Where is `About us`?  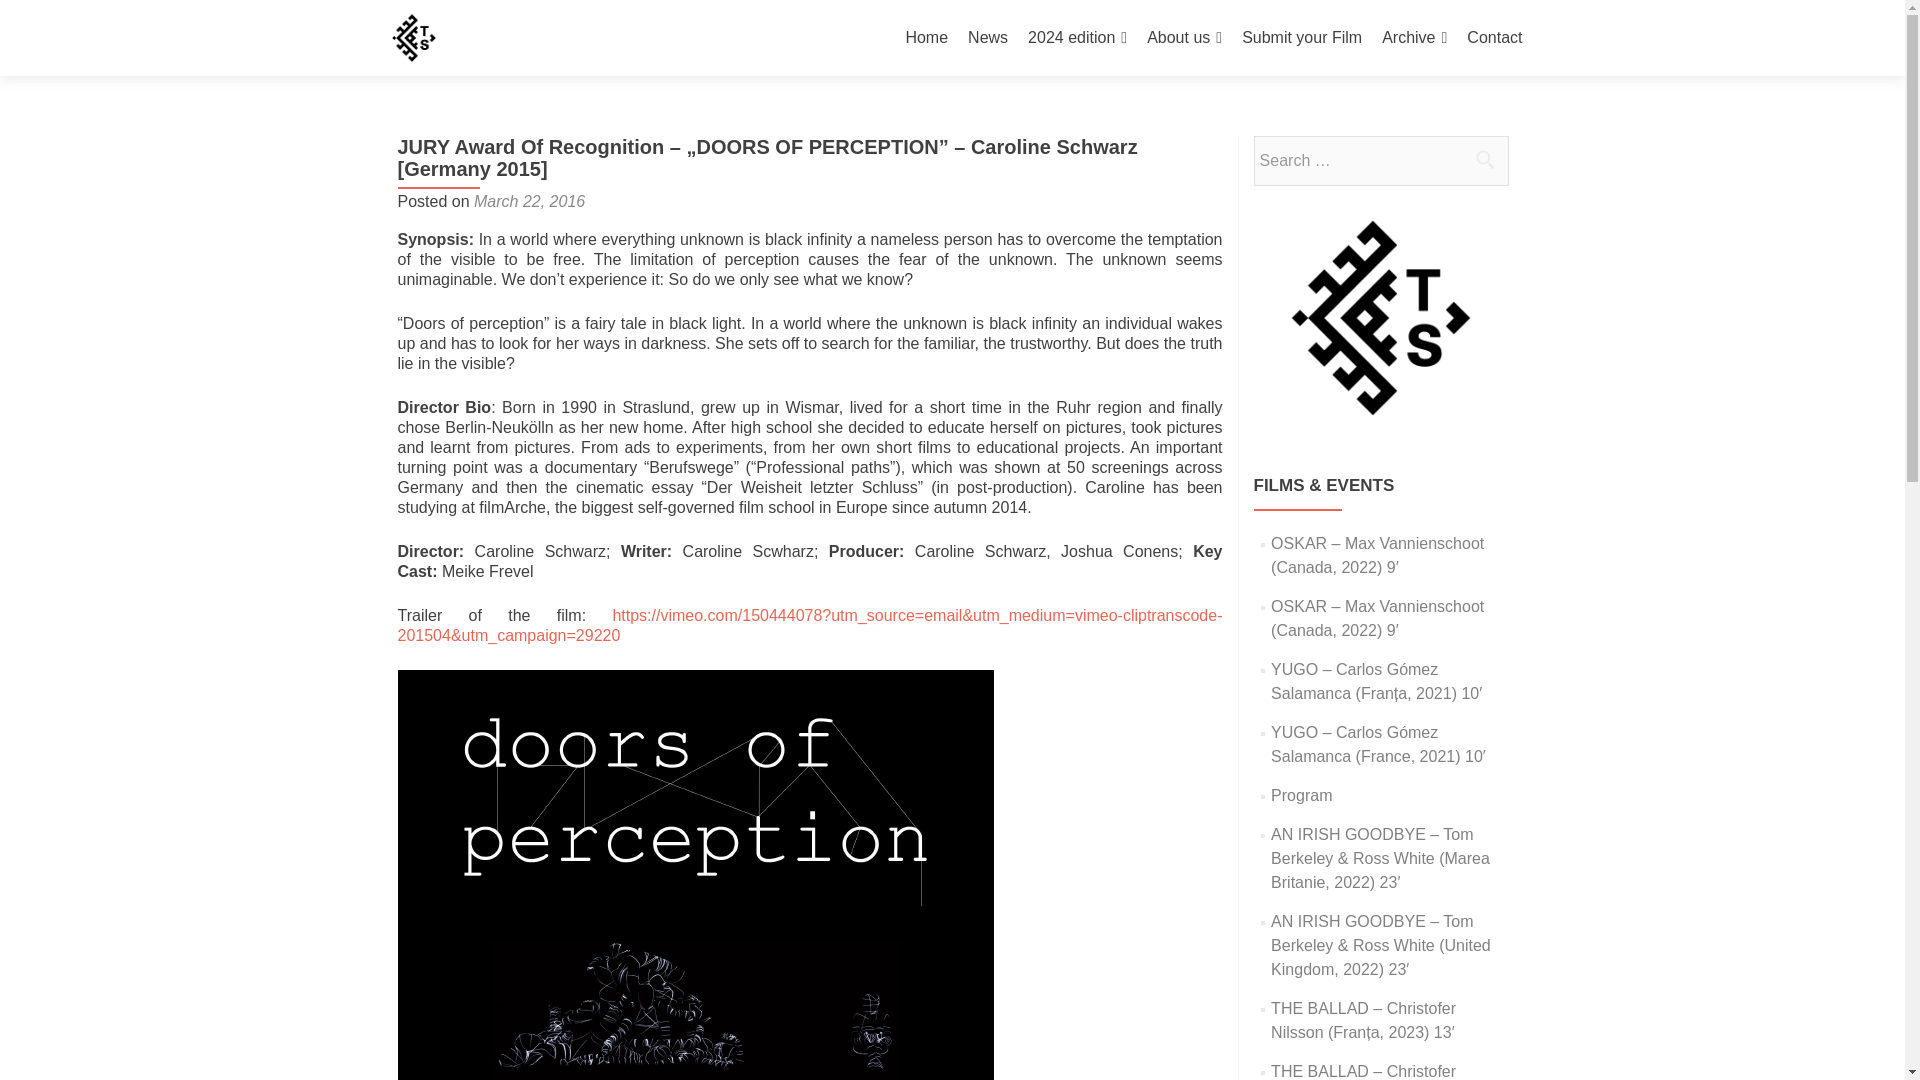 About us is located at coordinates (1184, 38).